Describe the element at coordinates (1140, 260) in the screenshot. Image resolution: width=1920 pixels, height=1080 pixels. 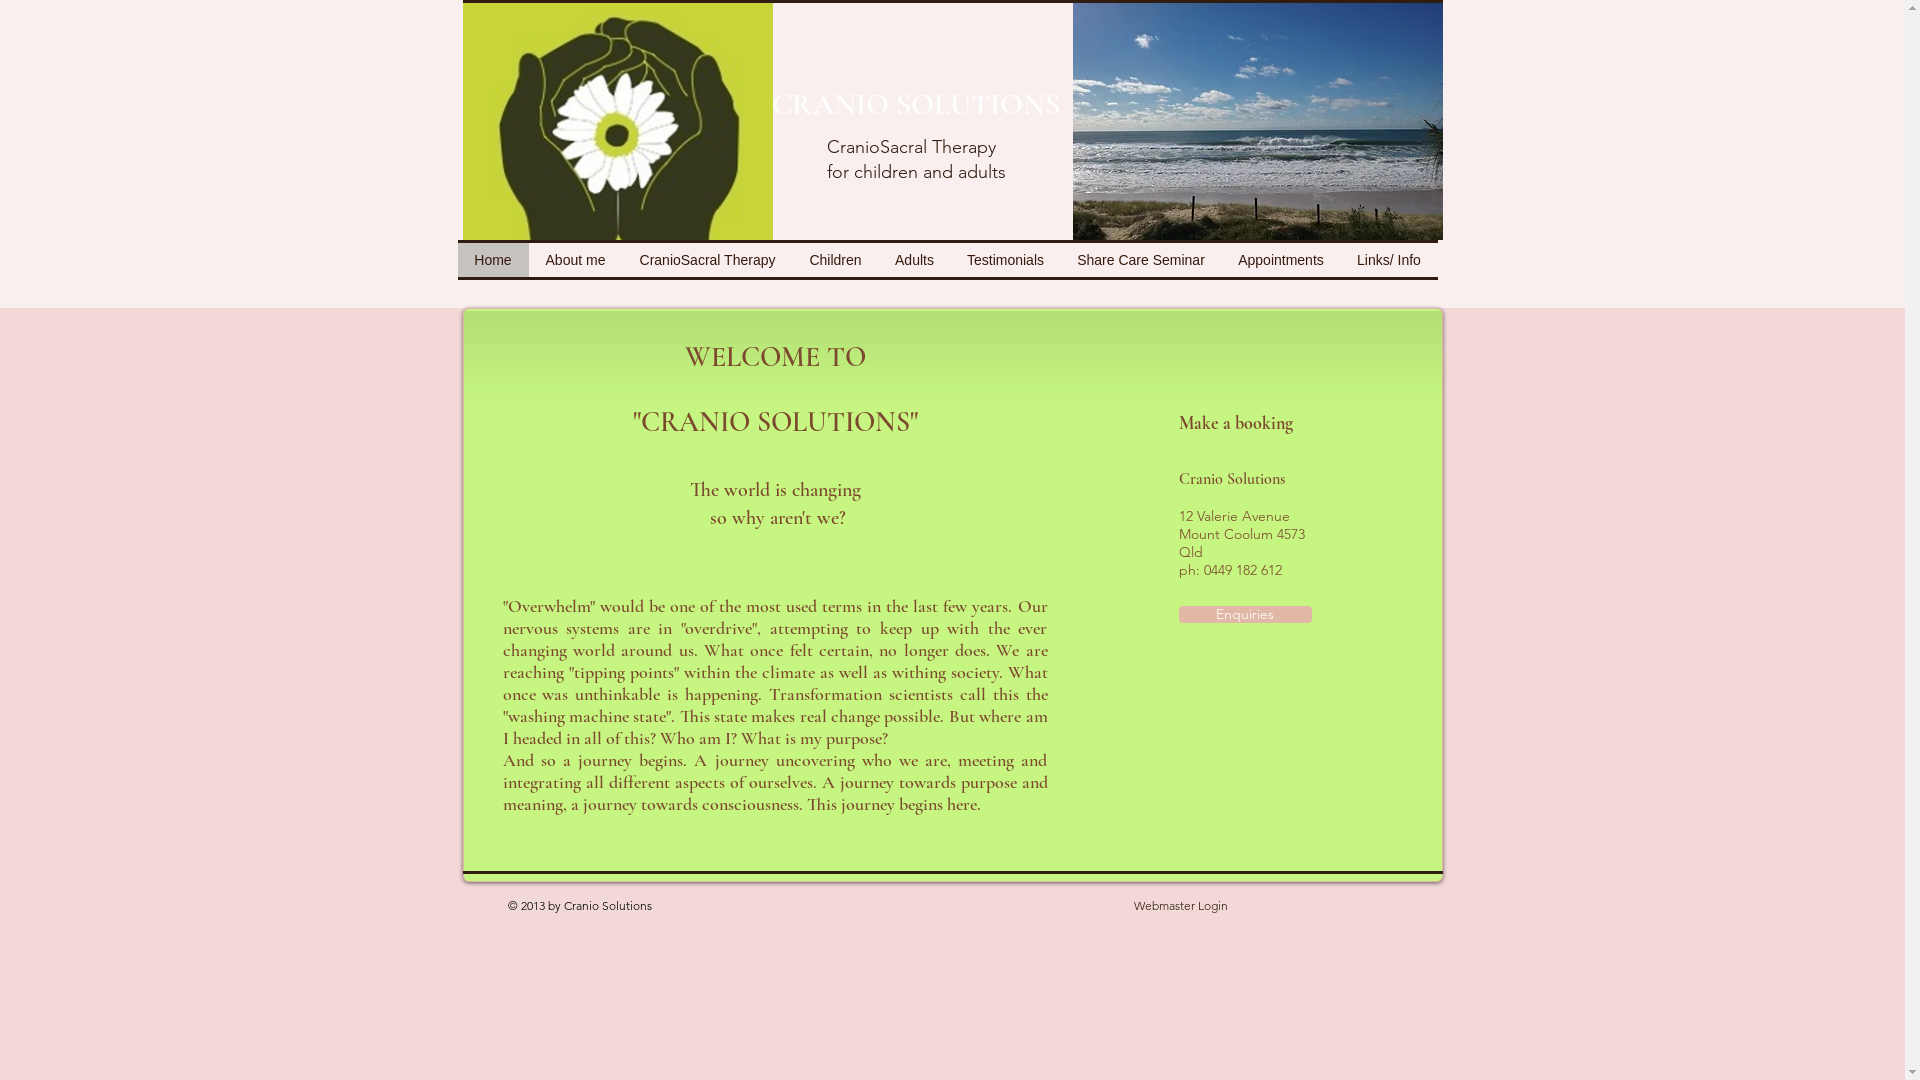
I see `Share Care Seminar` at that location.